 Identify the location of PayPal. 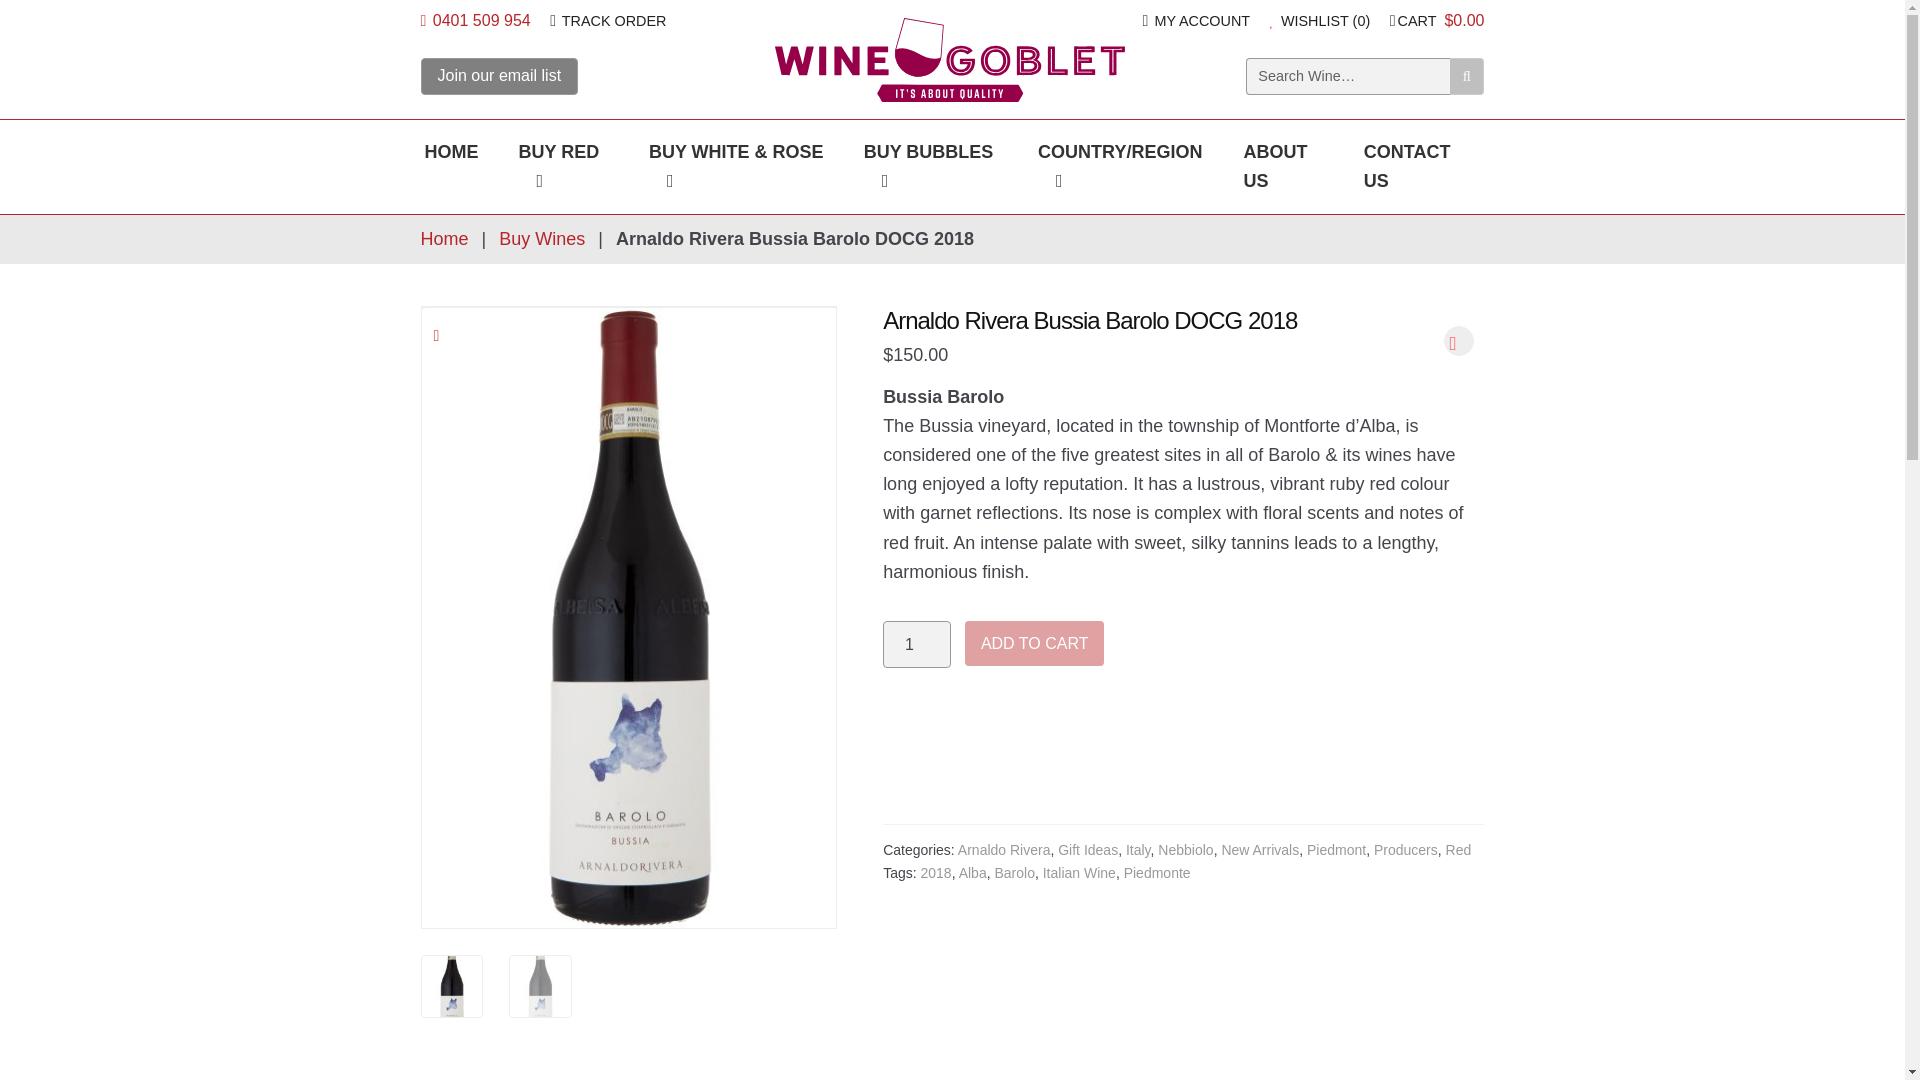
(1184, 782).